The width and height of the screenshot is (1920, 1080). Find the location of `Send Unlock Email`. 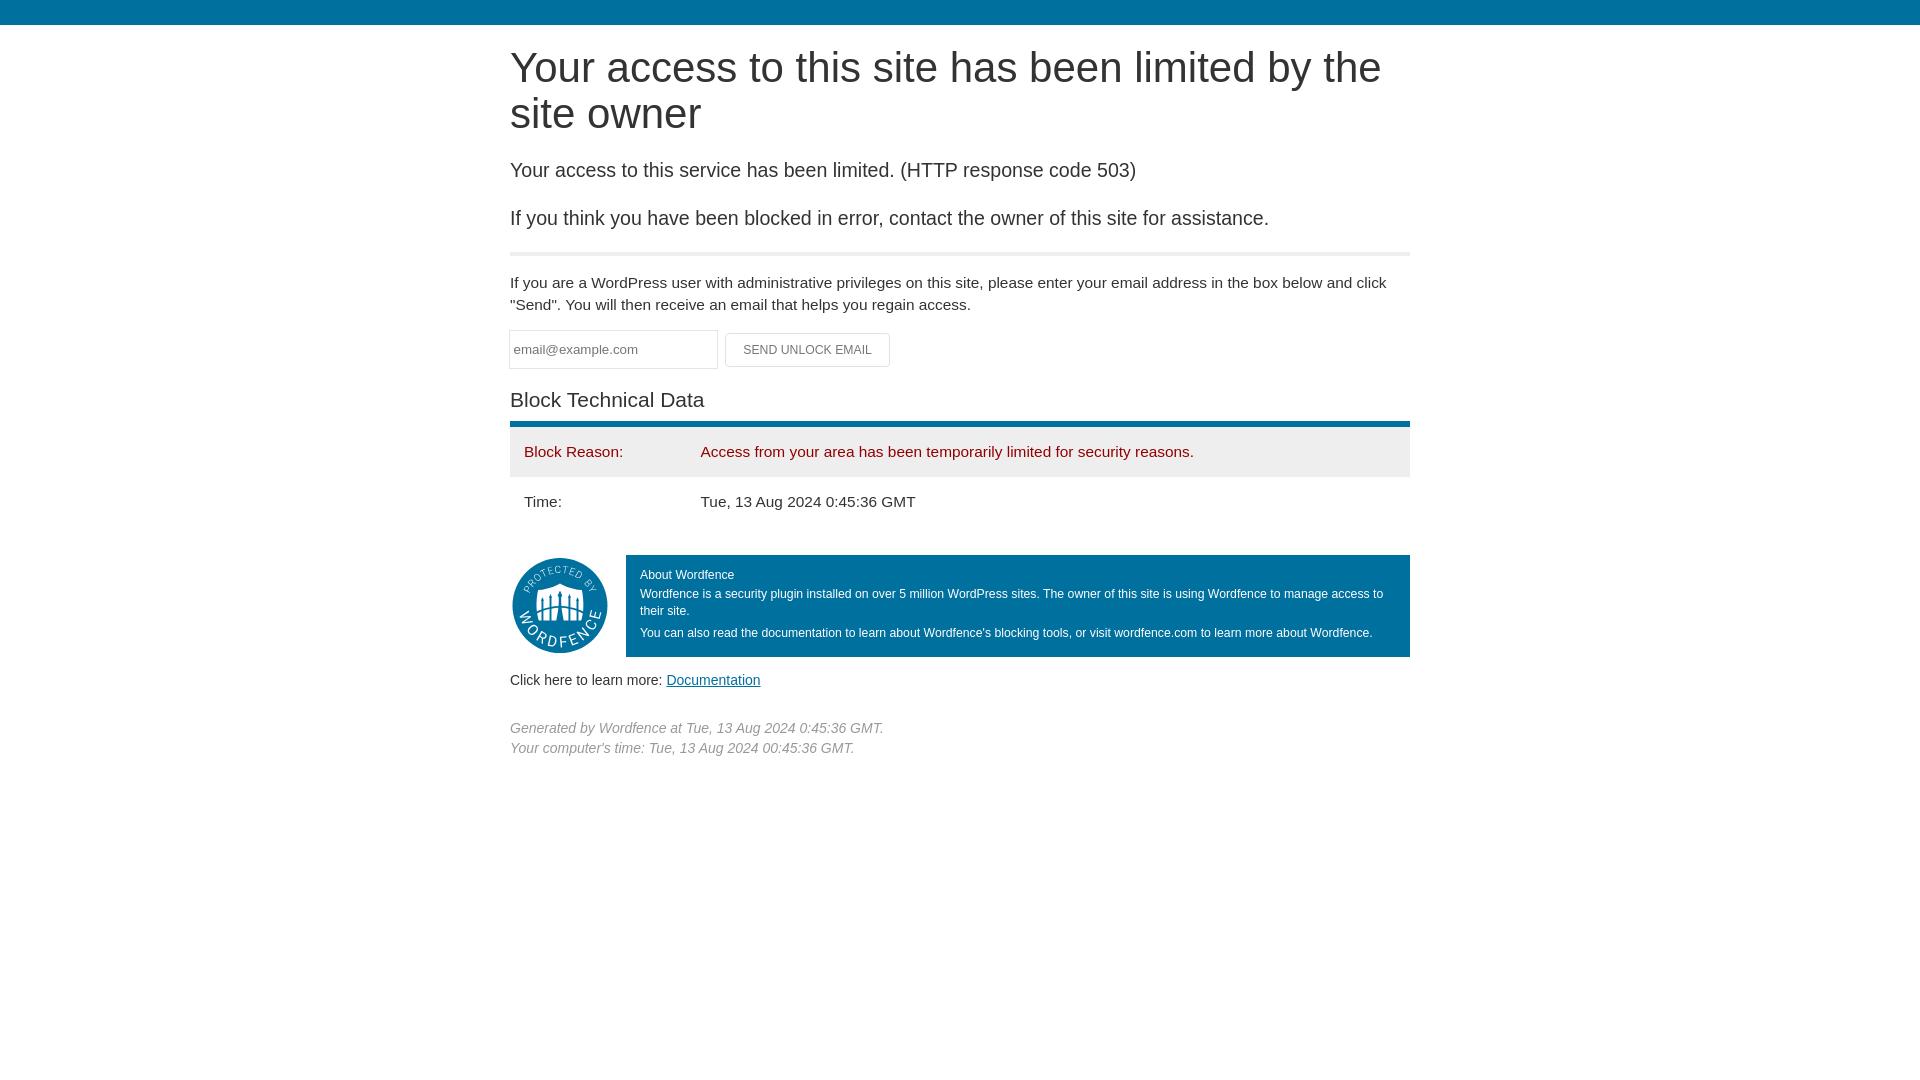

Send Unlock Email is located at coordinates (808, 350).